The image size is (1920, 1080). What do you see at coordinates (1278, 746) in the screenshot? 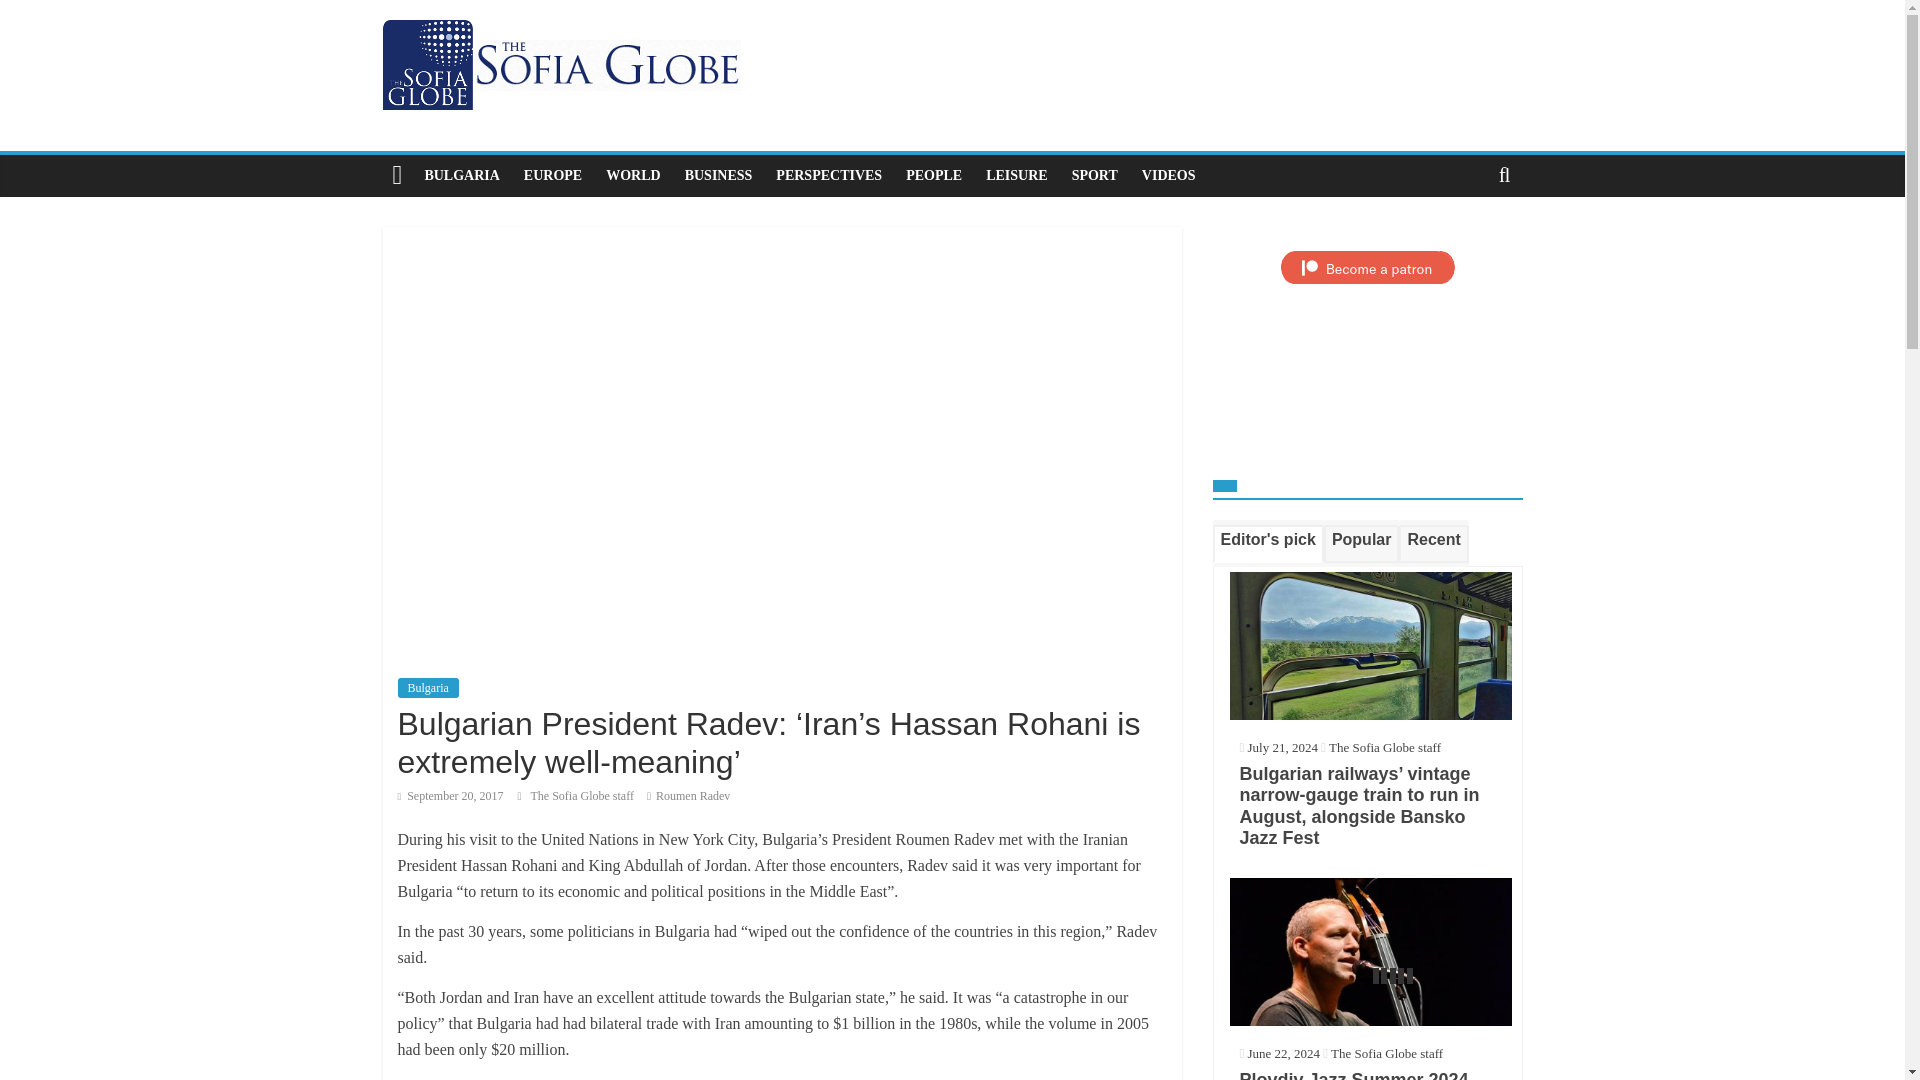
I see `July 21, 2024` at bounding box center [1278, 746].